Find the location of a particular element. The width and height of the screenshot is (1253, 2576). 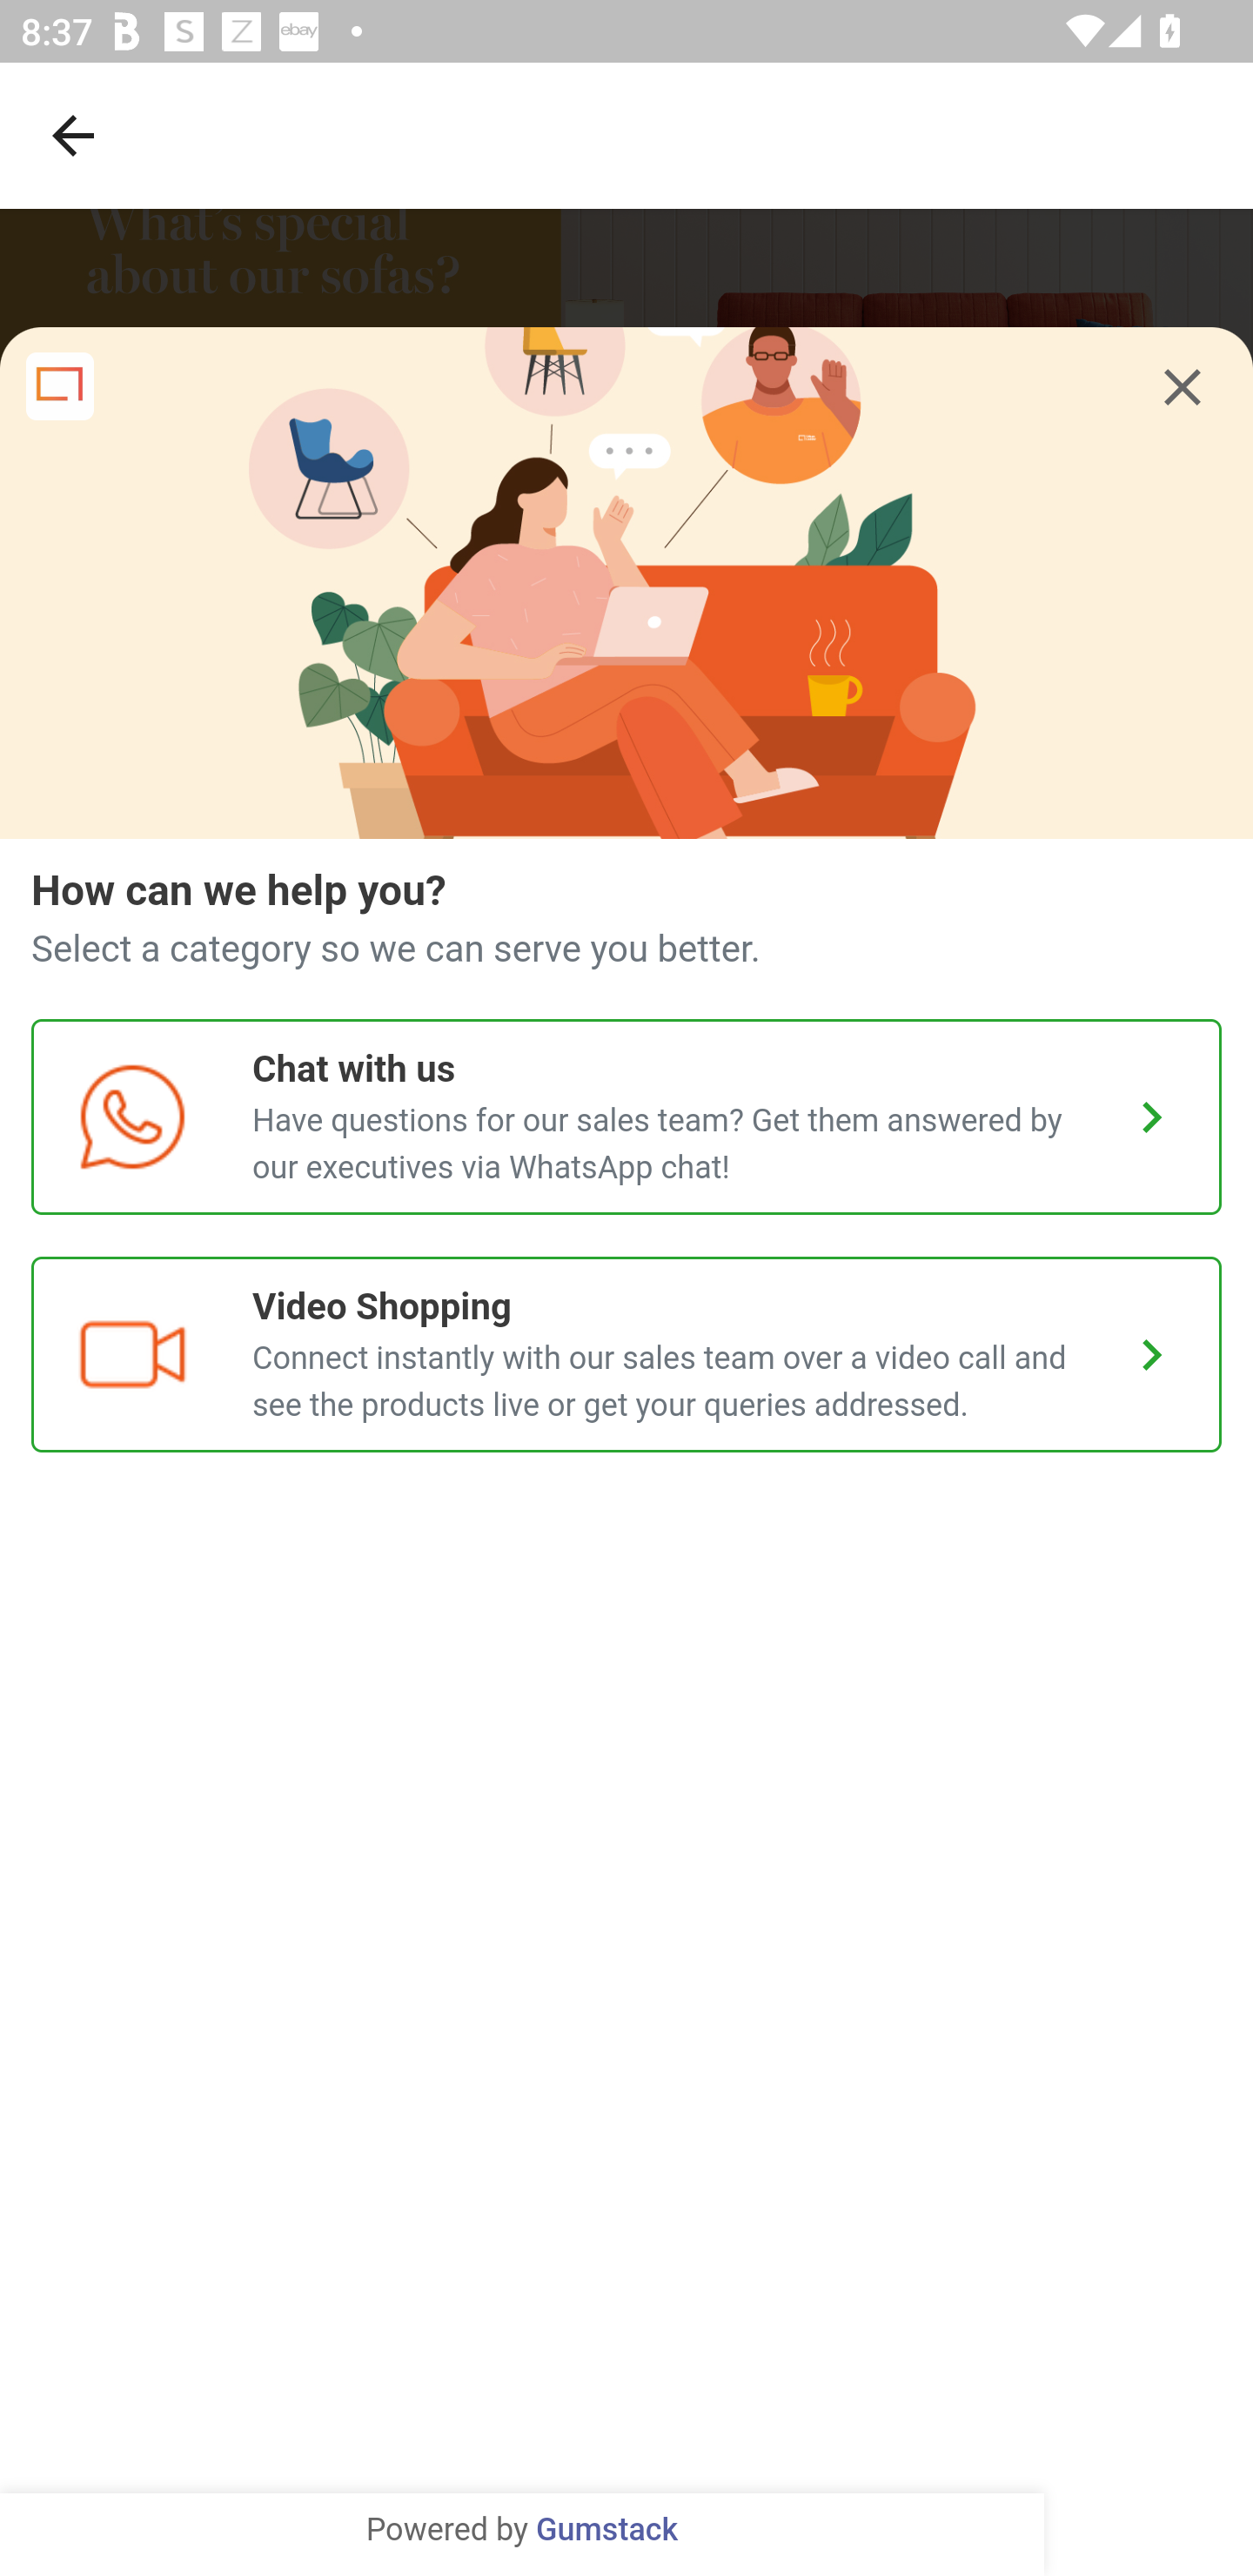

Gumstack is located at coordinates (606, 2531).